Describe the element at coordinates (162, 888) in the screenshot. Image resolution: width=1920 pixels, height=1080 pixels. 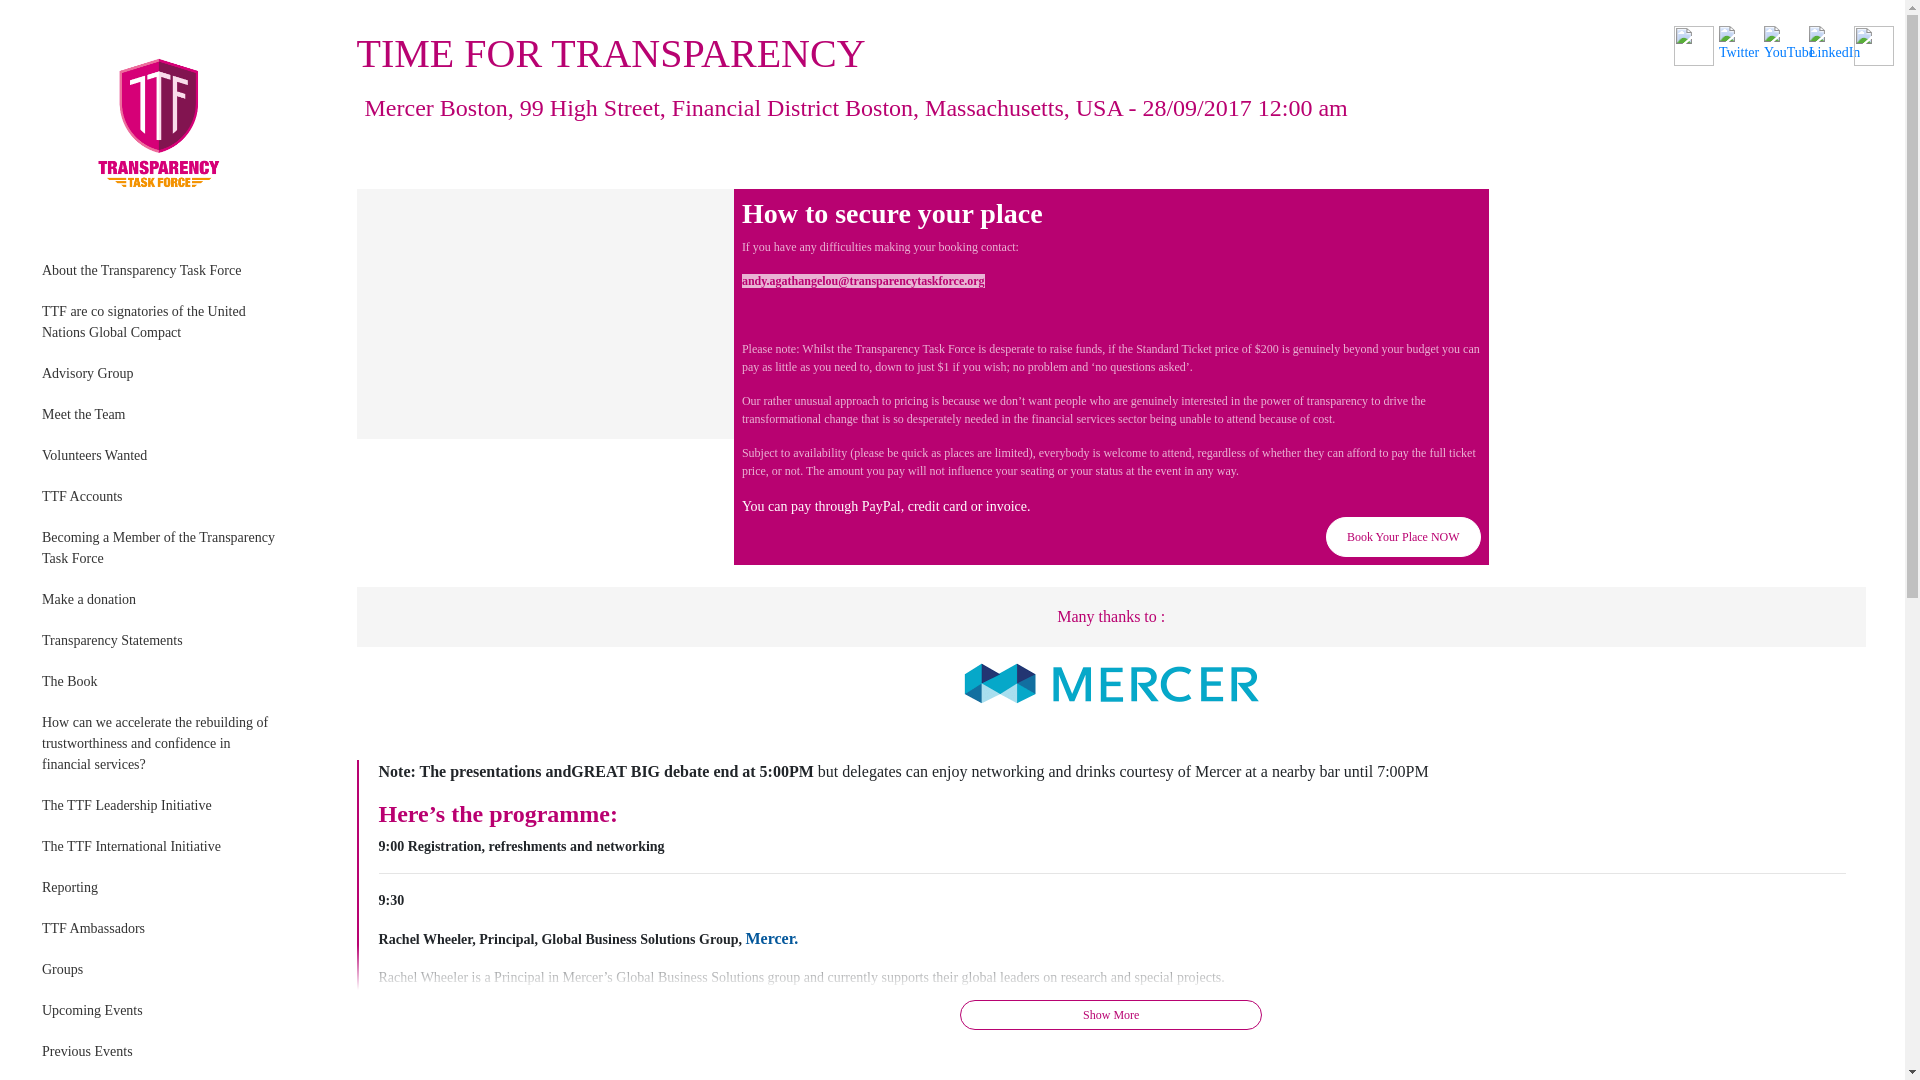
I see `Reporting` at that location.